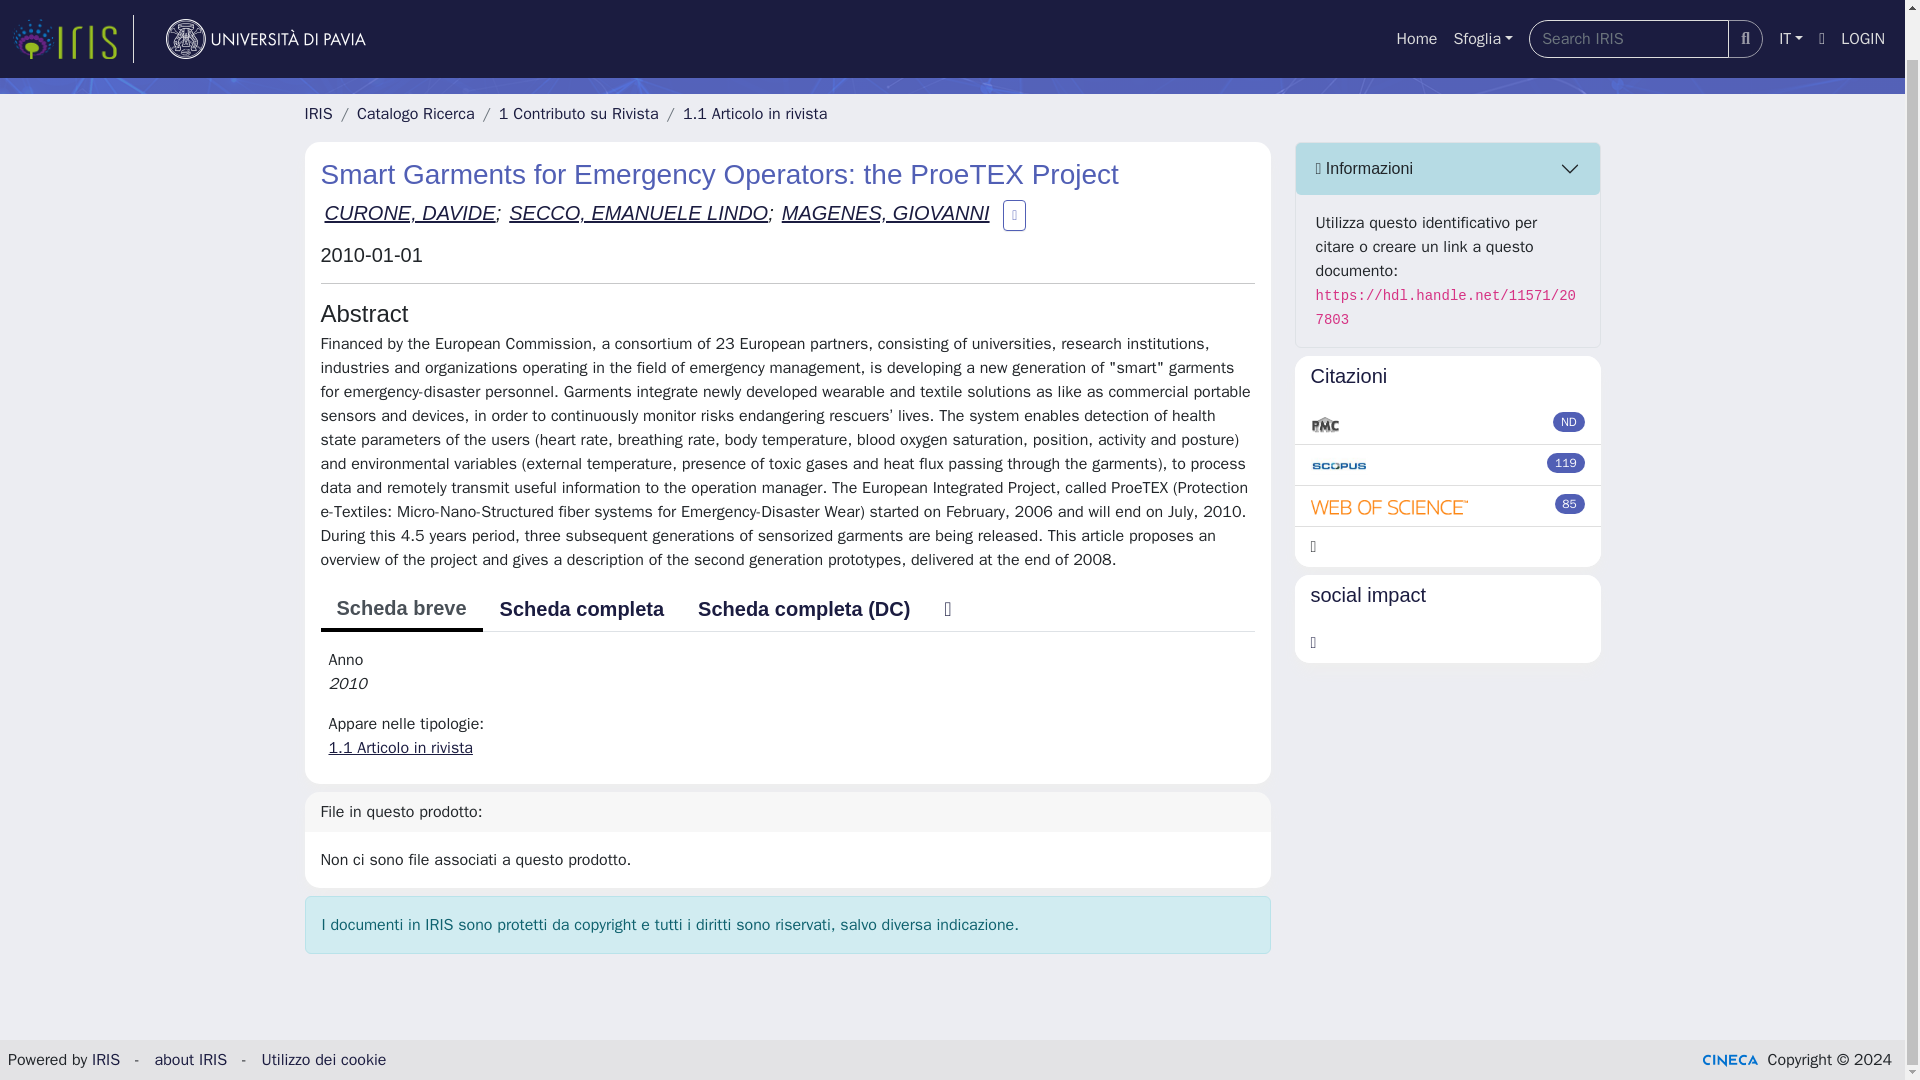  I want to click on mostra contributor esterni, so click(1014, 216).